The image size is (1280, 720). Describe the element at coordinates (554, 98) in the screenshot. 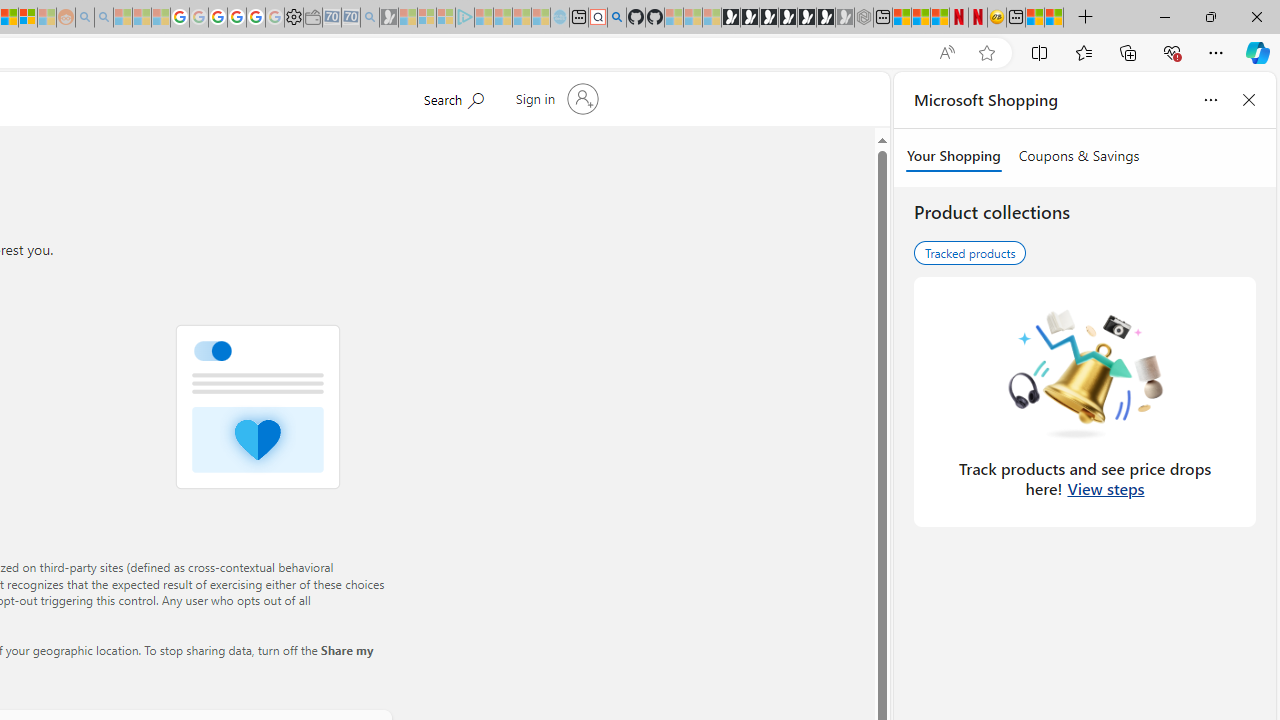

I see `Sign in to your account` at that location.